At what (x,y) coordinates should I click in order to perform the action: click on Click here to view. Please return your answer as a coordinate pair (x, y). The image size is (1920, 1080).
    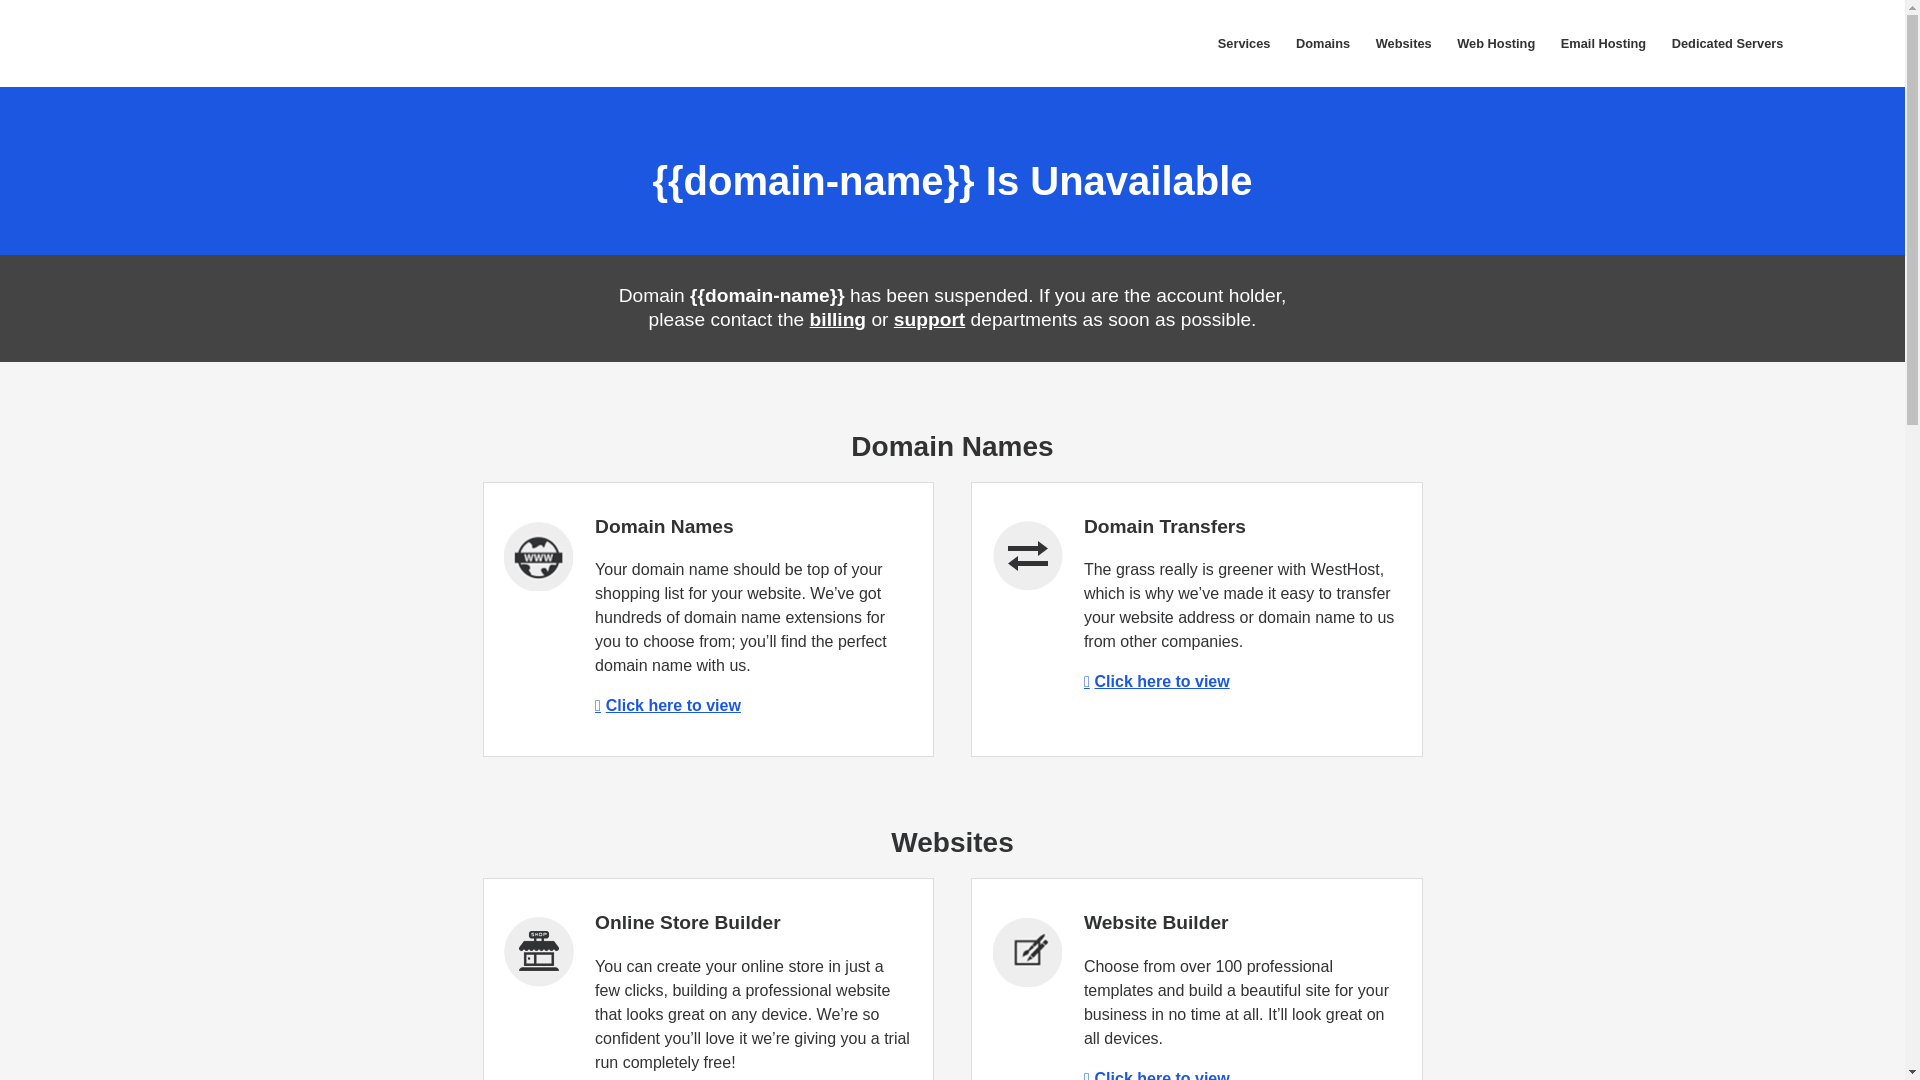
    Looking at the image, I should click on (668, 704).